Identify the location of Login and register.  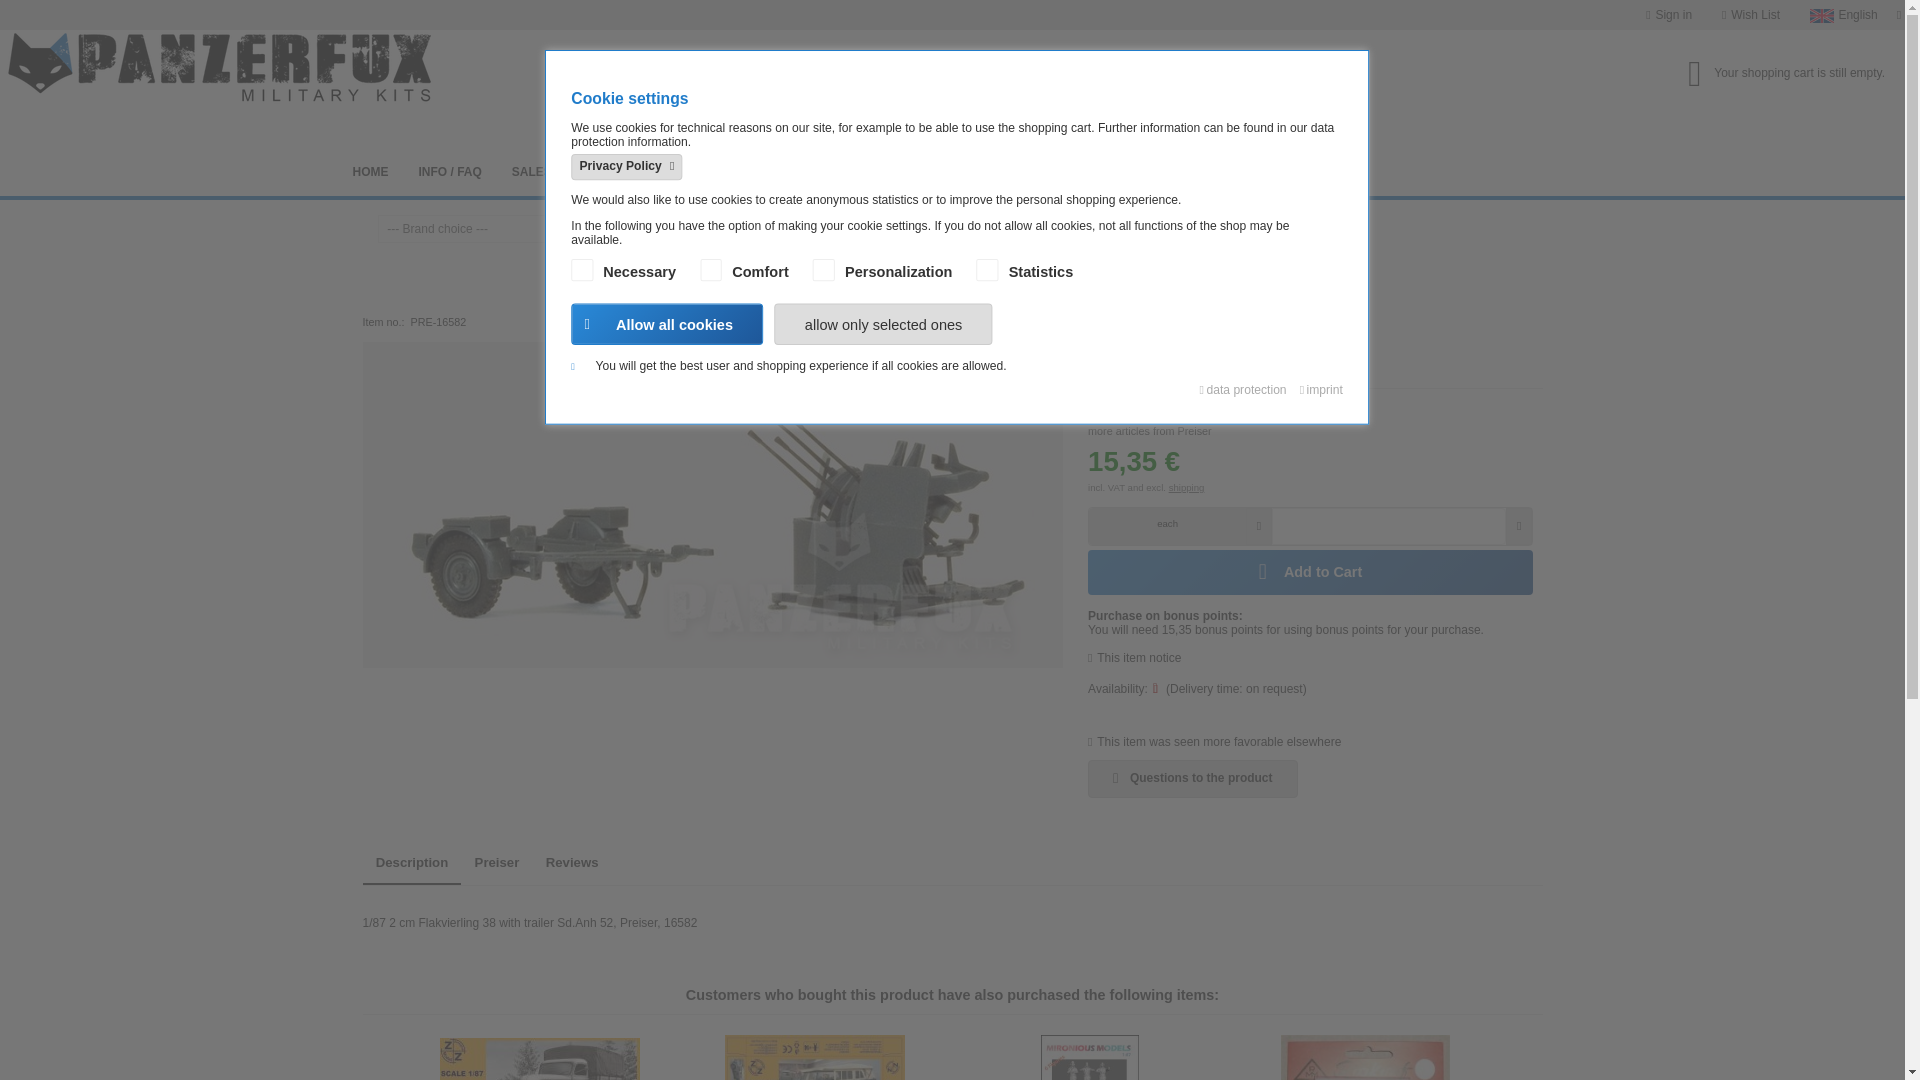
(1668, 14).